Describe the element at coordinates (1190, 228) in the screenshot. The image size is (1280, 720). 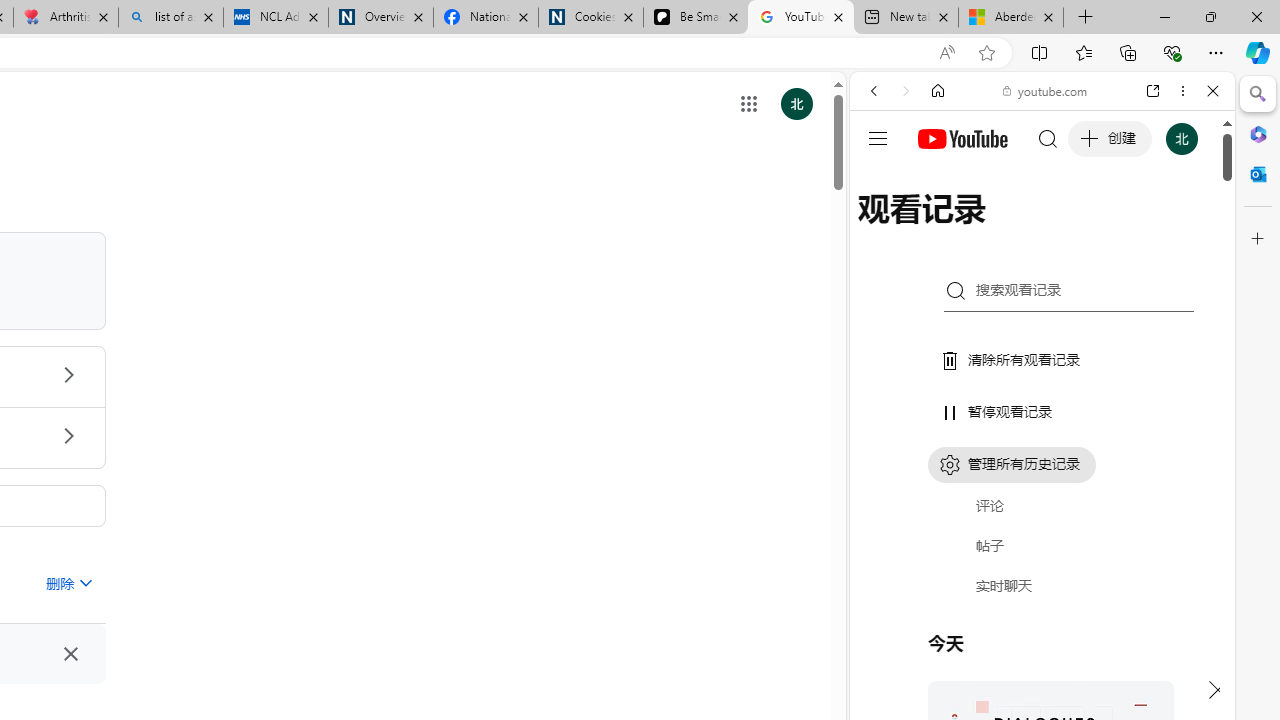
I see `Preferences` at that location.